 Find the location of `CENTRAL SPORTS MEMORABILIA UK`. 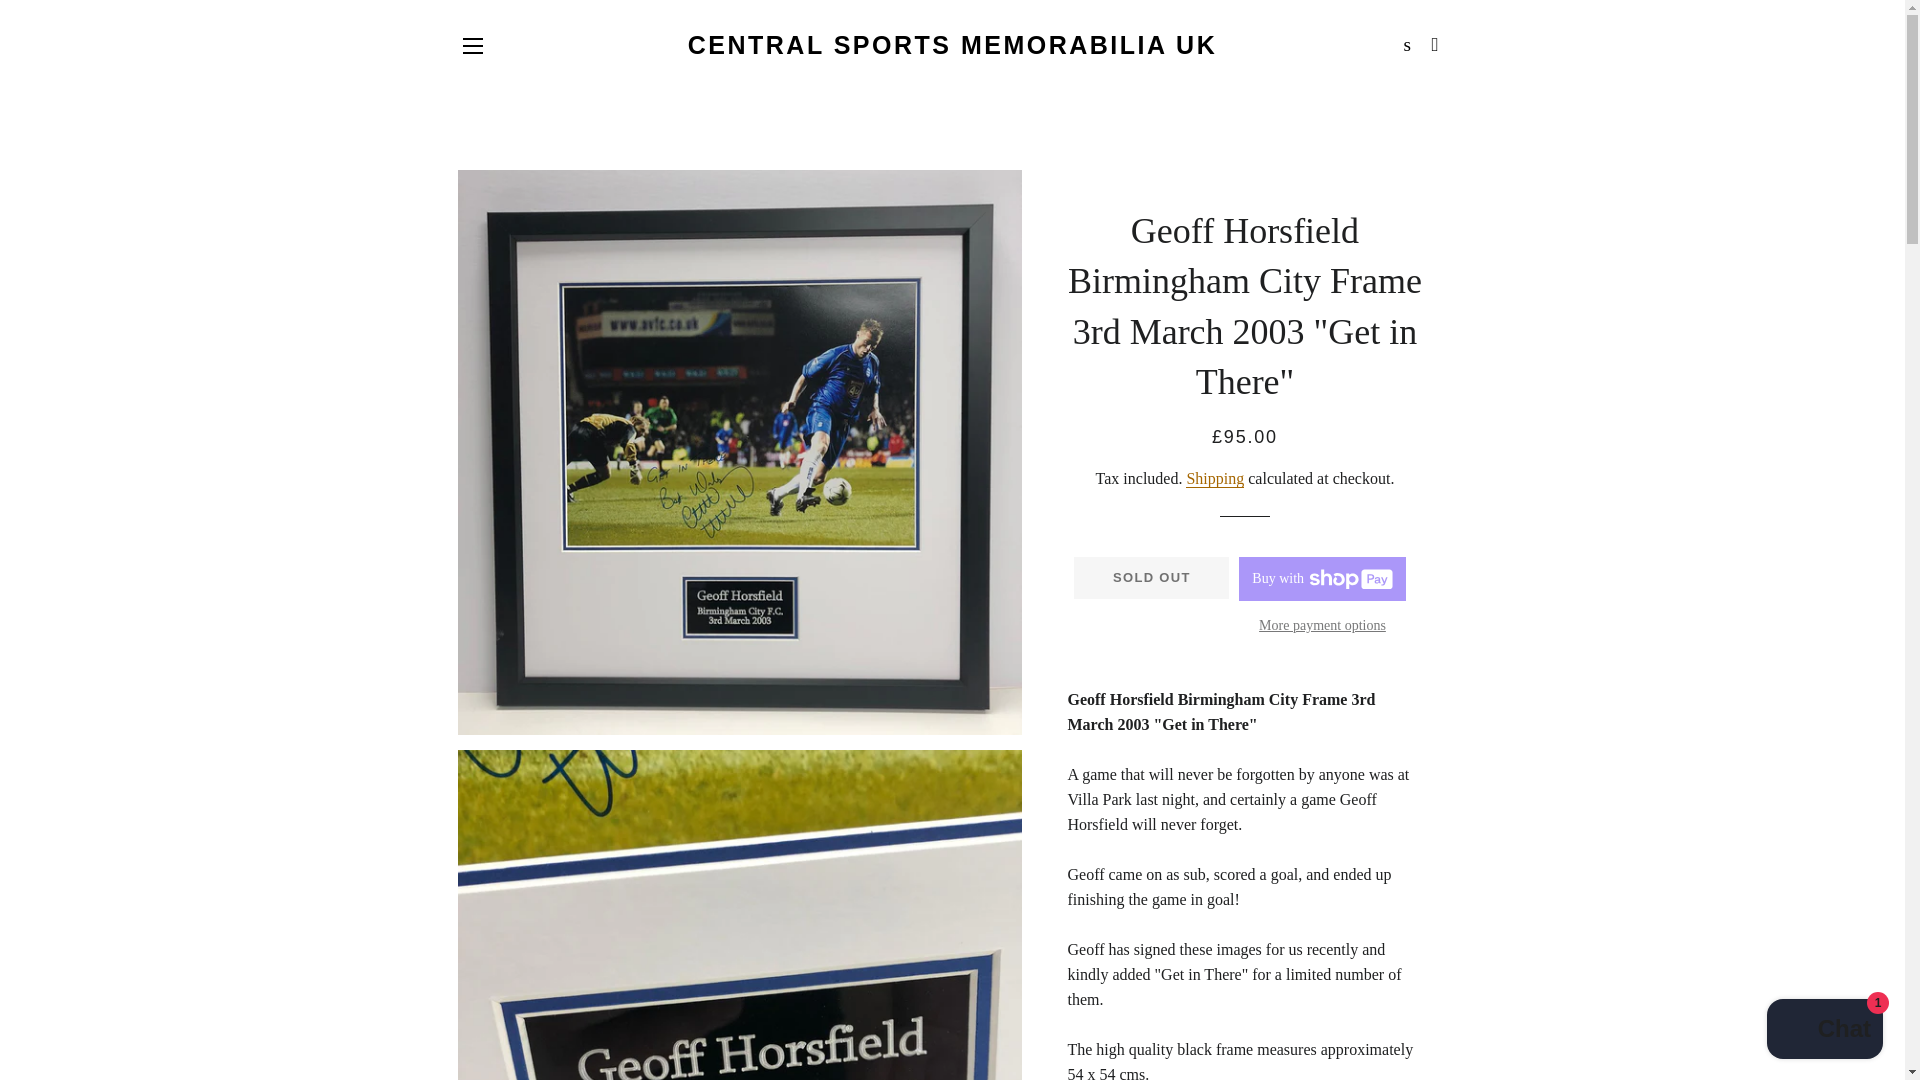

CENTRAL SPORTS MEMORABILIA UK is located at coordinates (952, 45).